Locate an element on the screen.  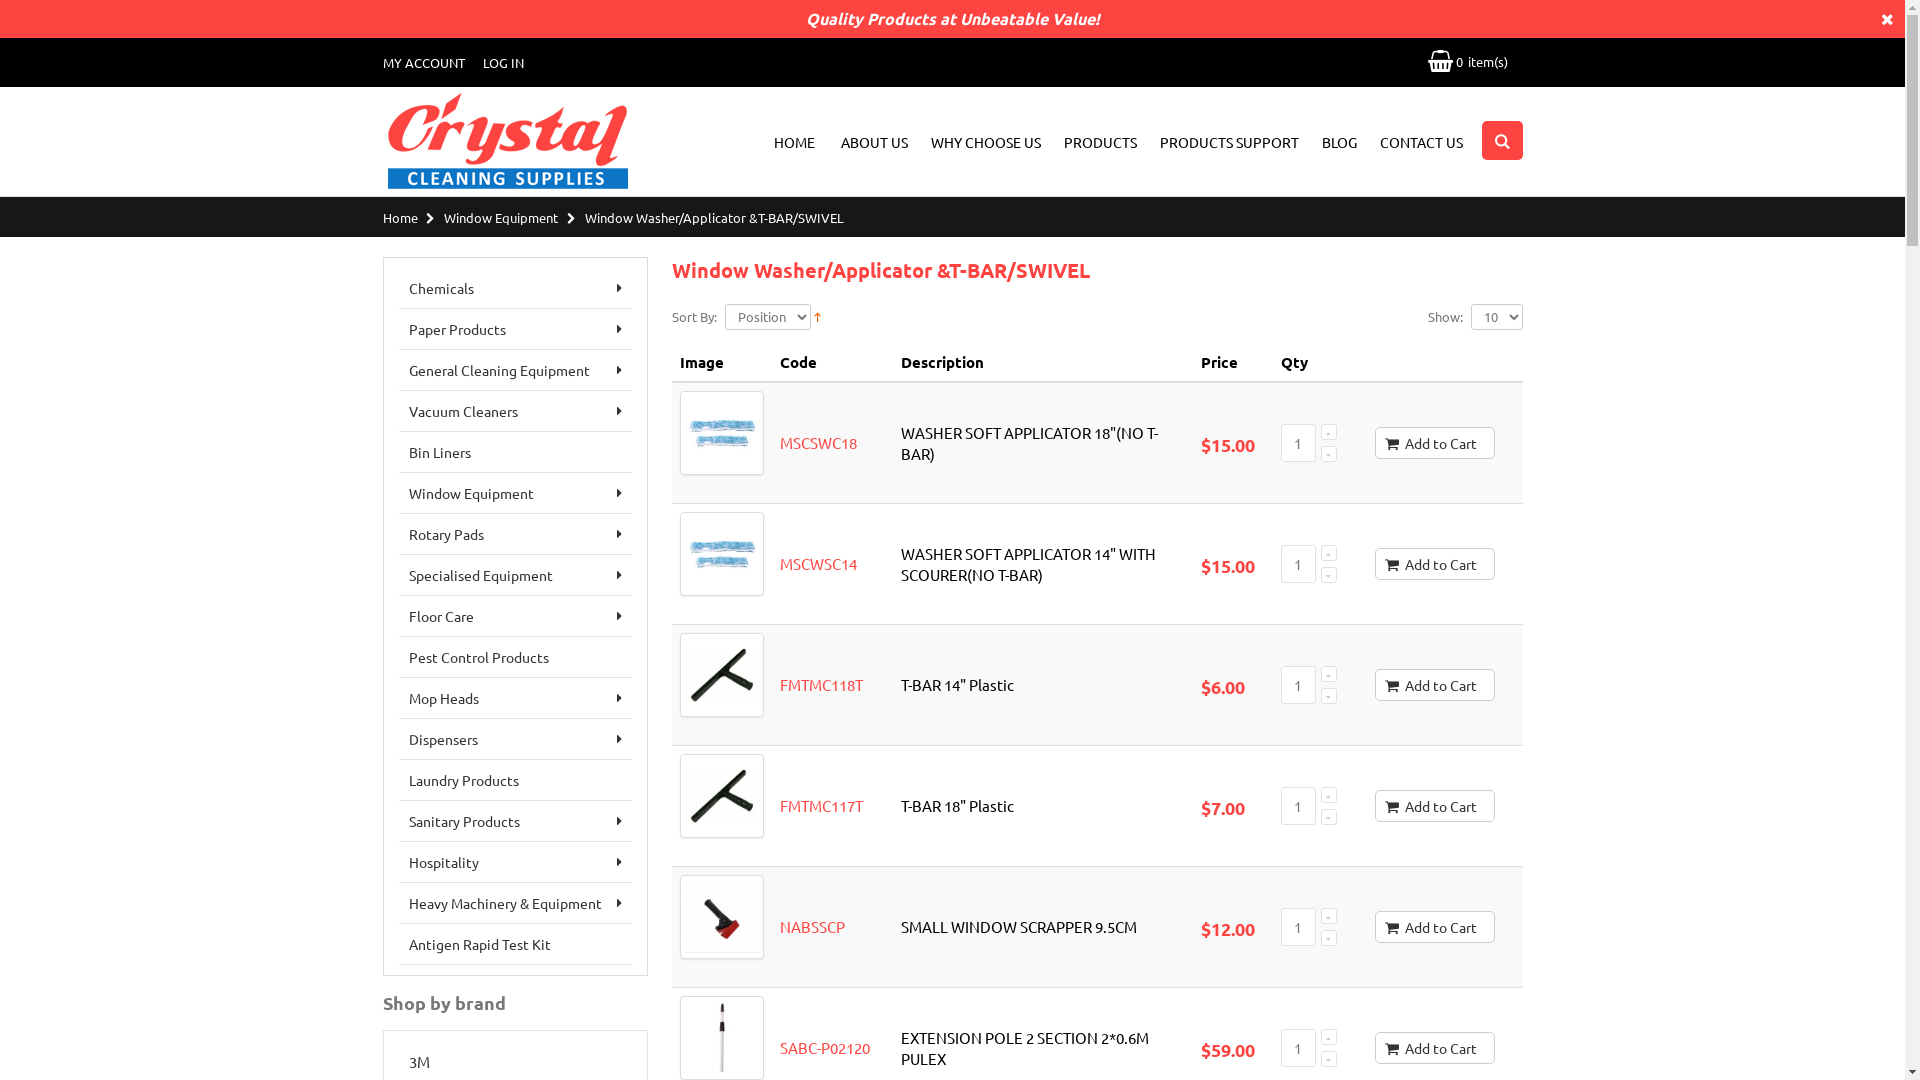
Window Equipment is located at coordinates (501, 218).